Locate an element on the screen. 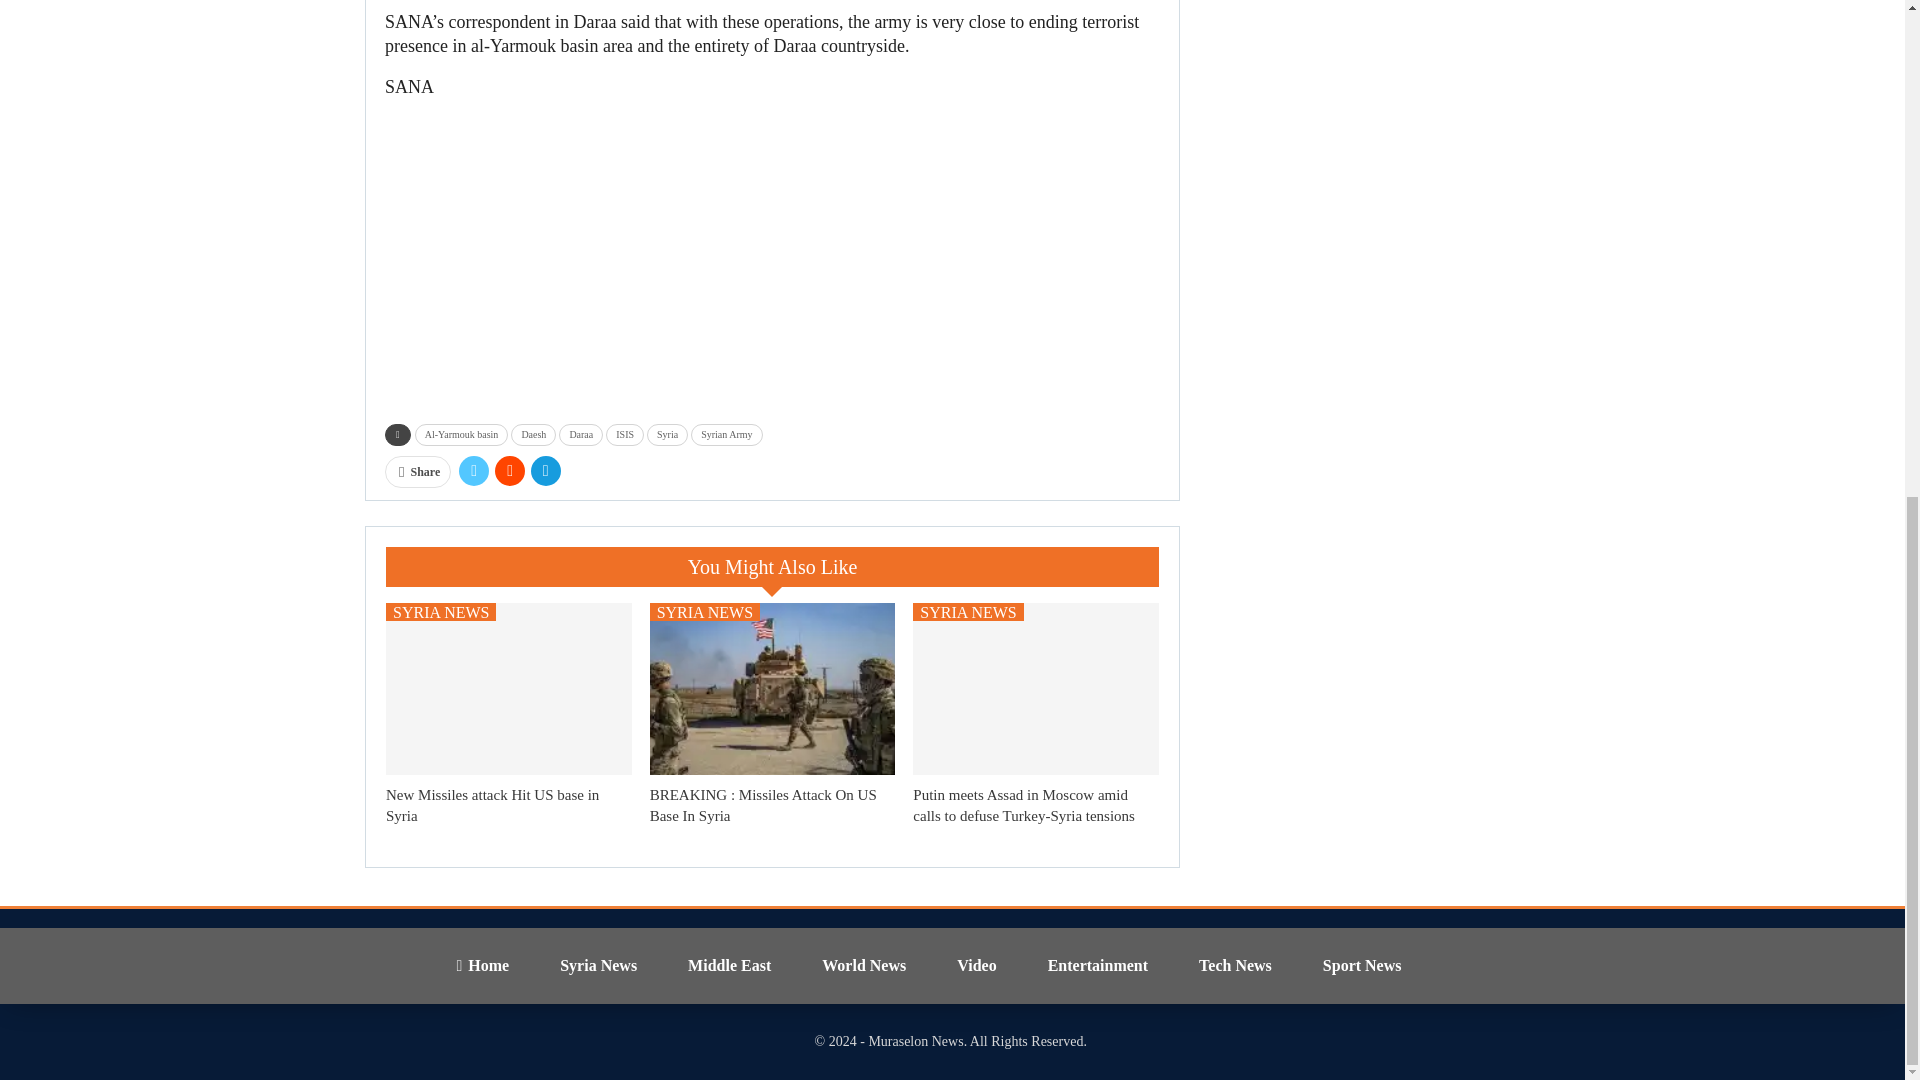 Image resolution: width=1920 pixels, height=1080 pixels. SYRIA NEWS is located at coordinates (968, 612).